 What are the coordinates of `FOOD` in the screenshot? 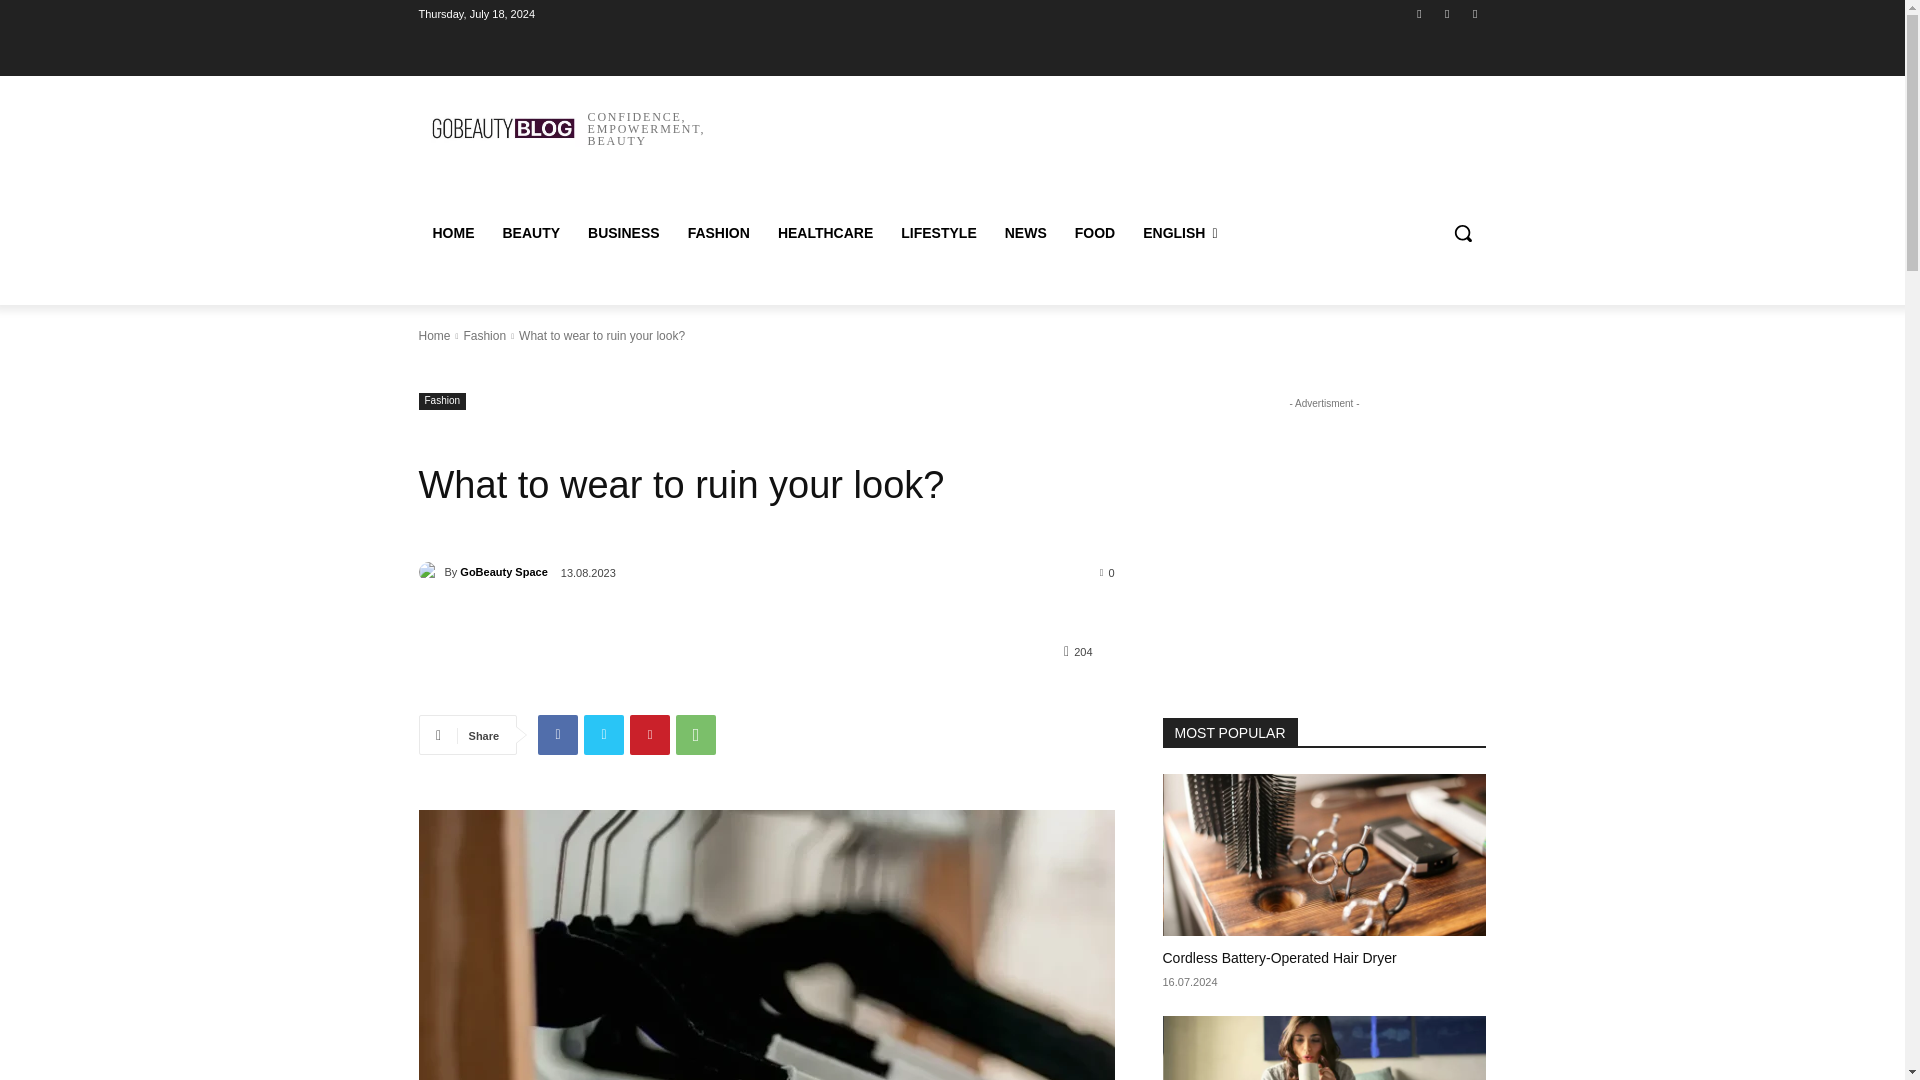 It's located at (1094, 233).